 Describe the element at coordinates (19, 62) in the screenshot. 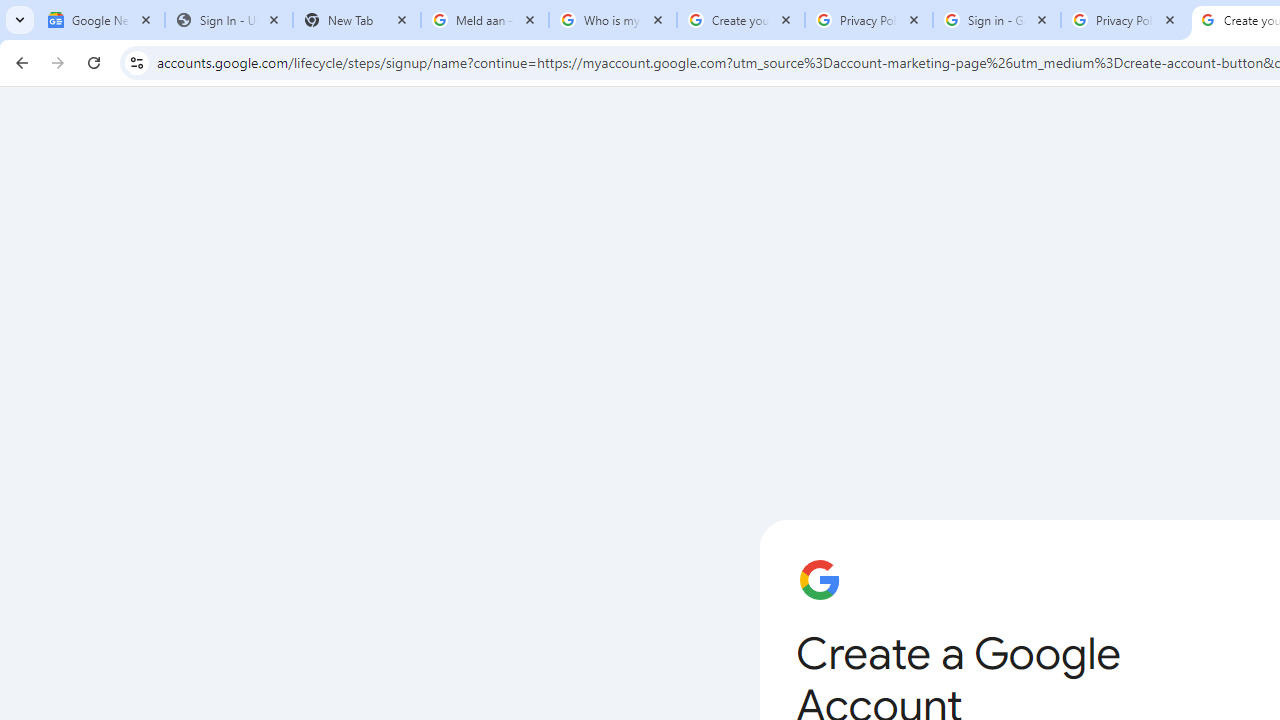

I see `Back` at that location.